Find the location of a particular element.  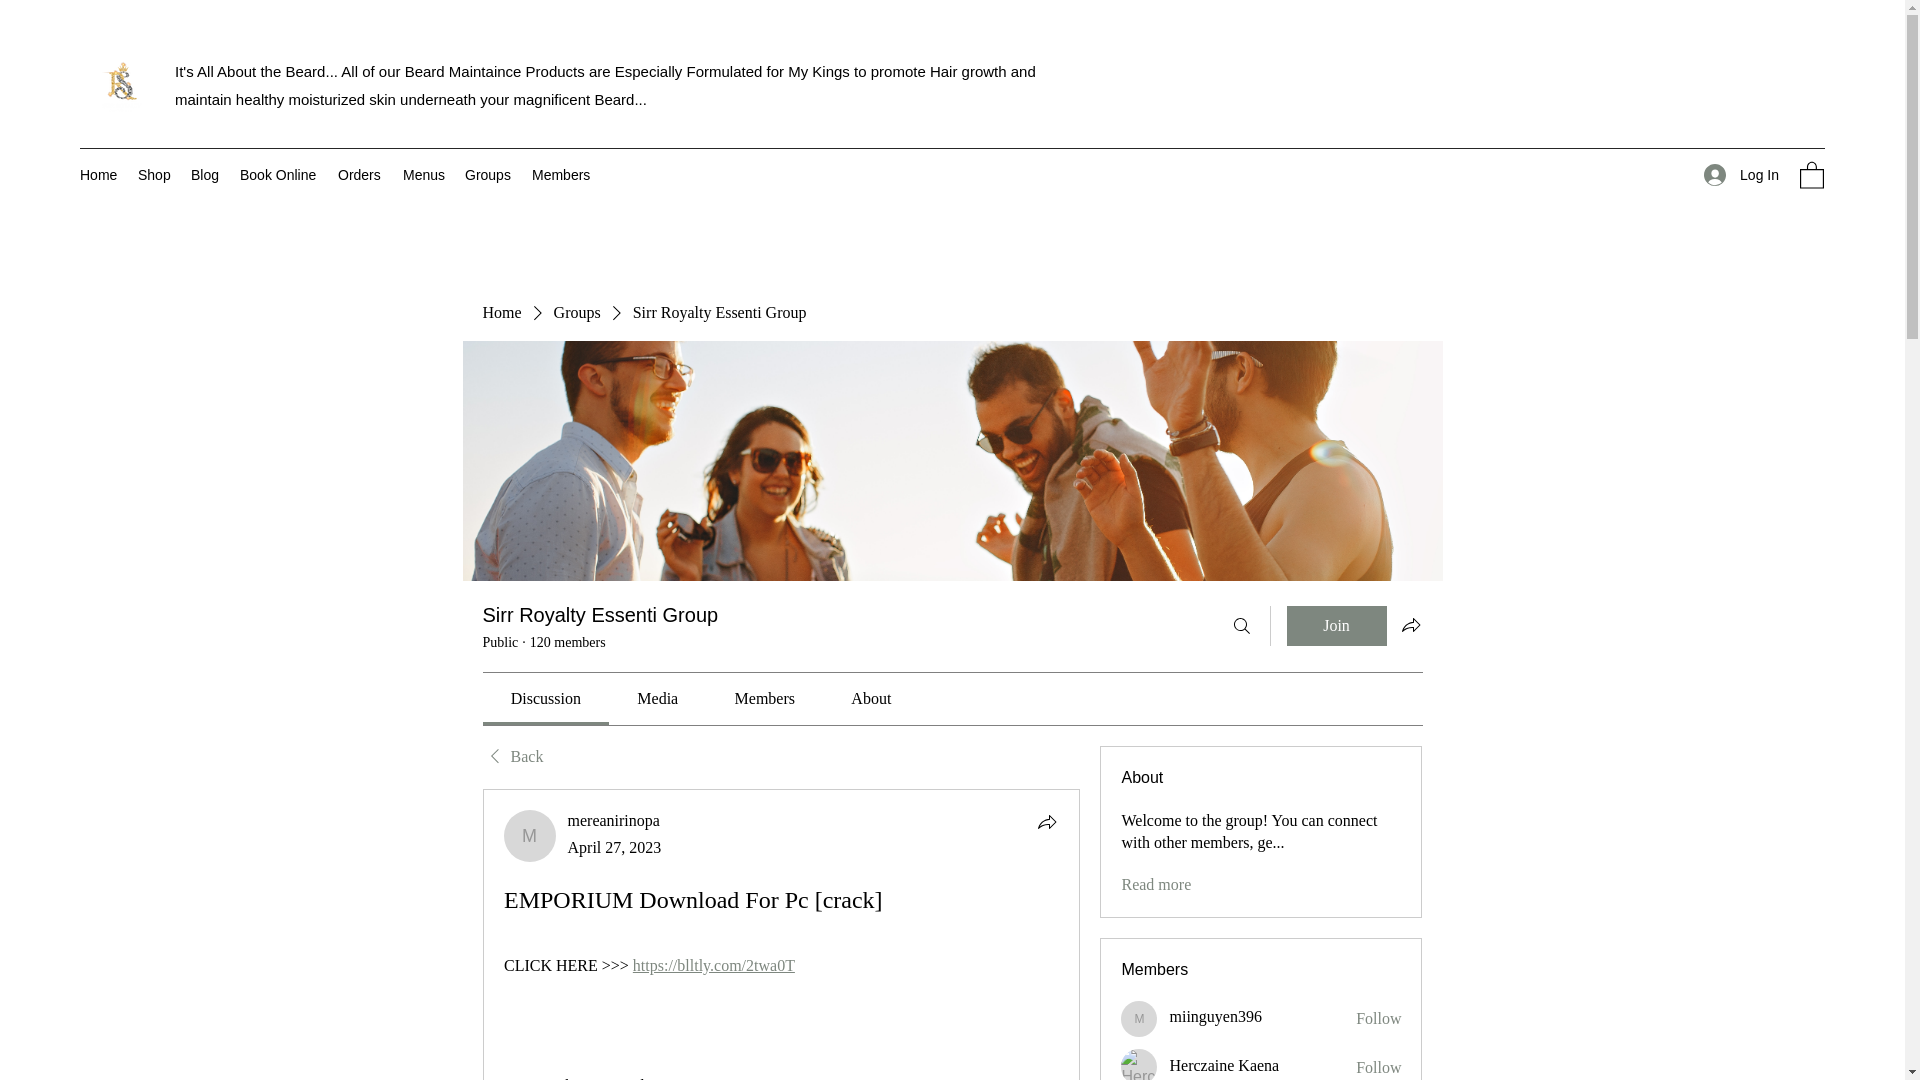

mereanirinopa is located at coordinates (614, 820).